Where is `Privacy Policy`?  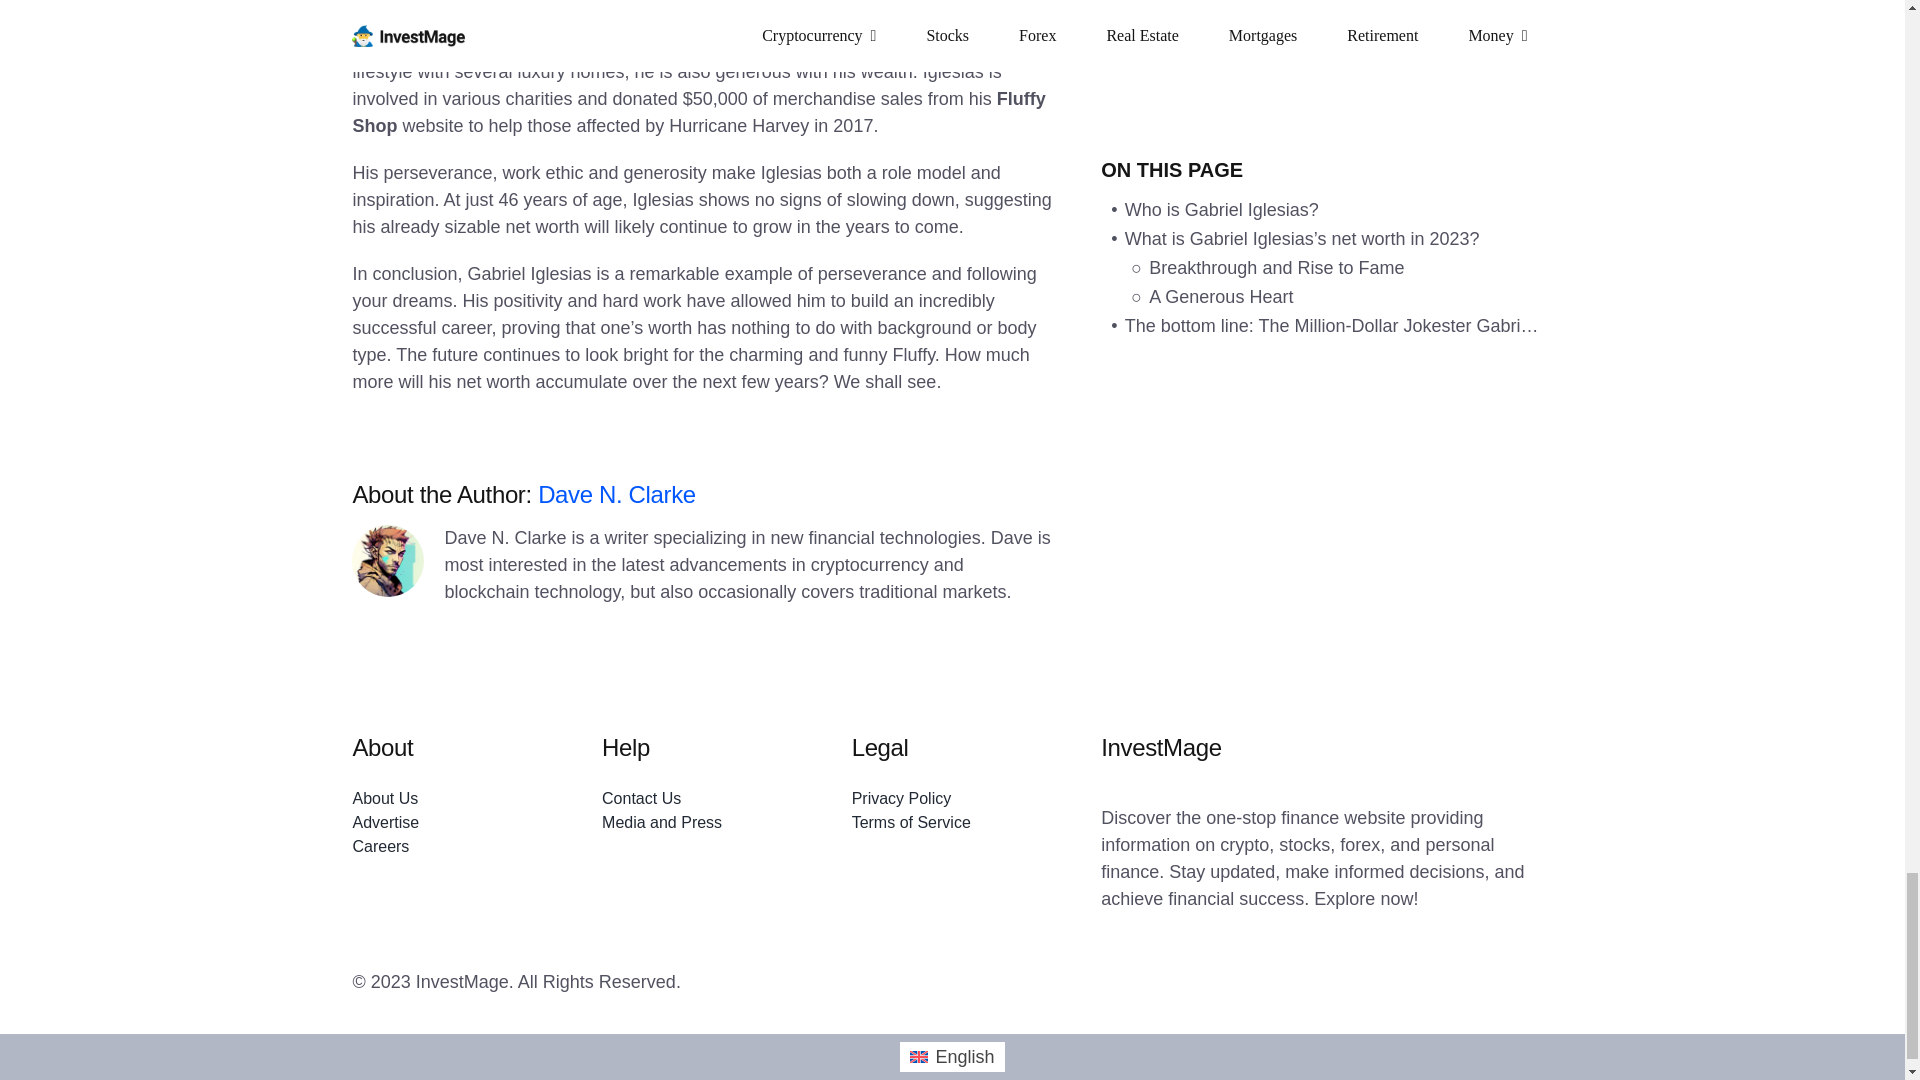
Privacy Policy is located at coordinates (953, 799).